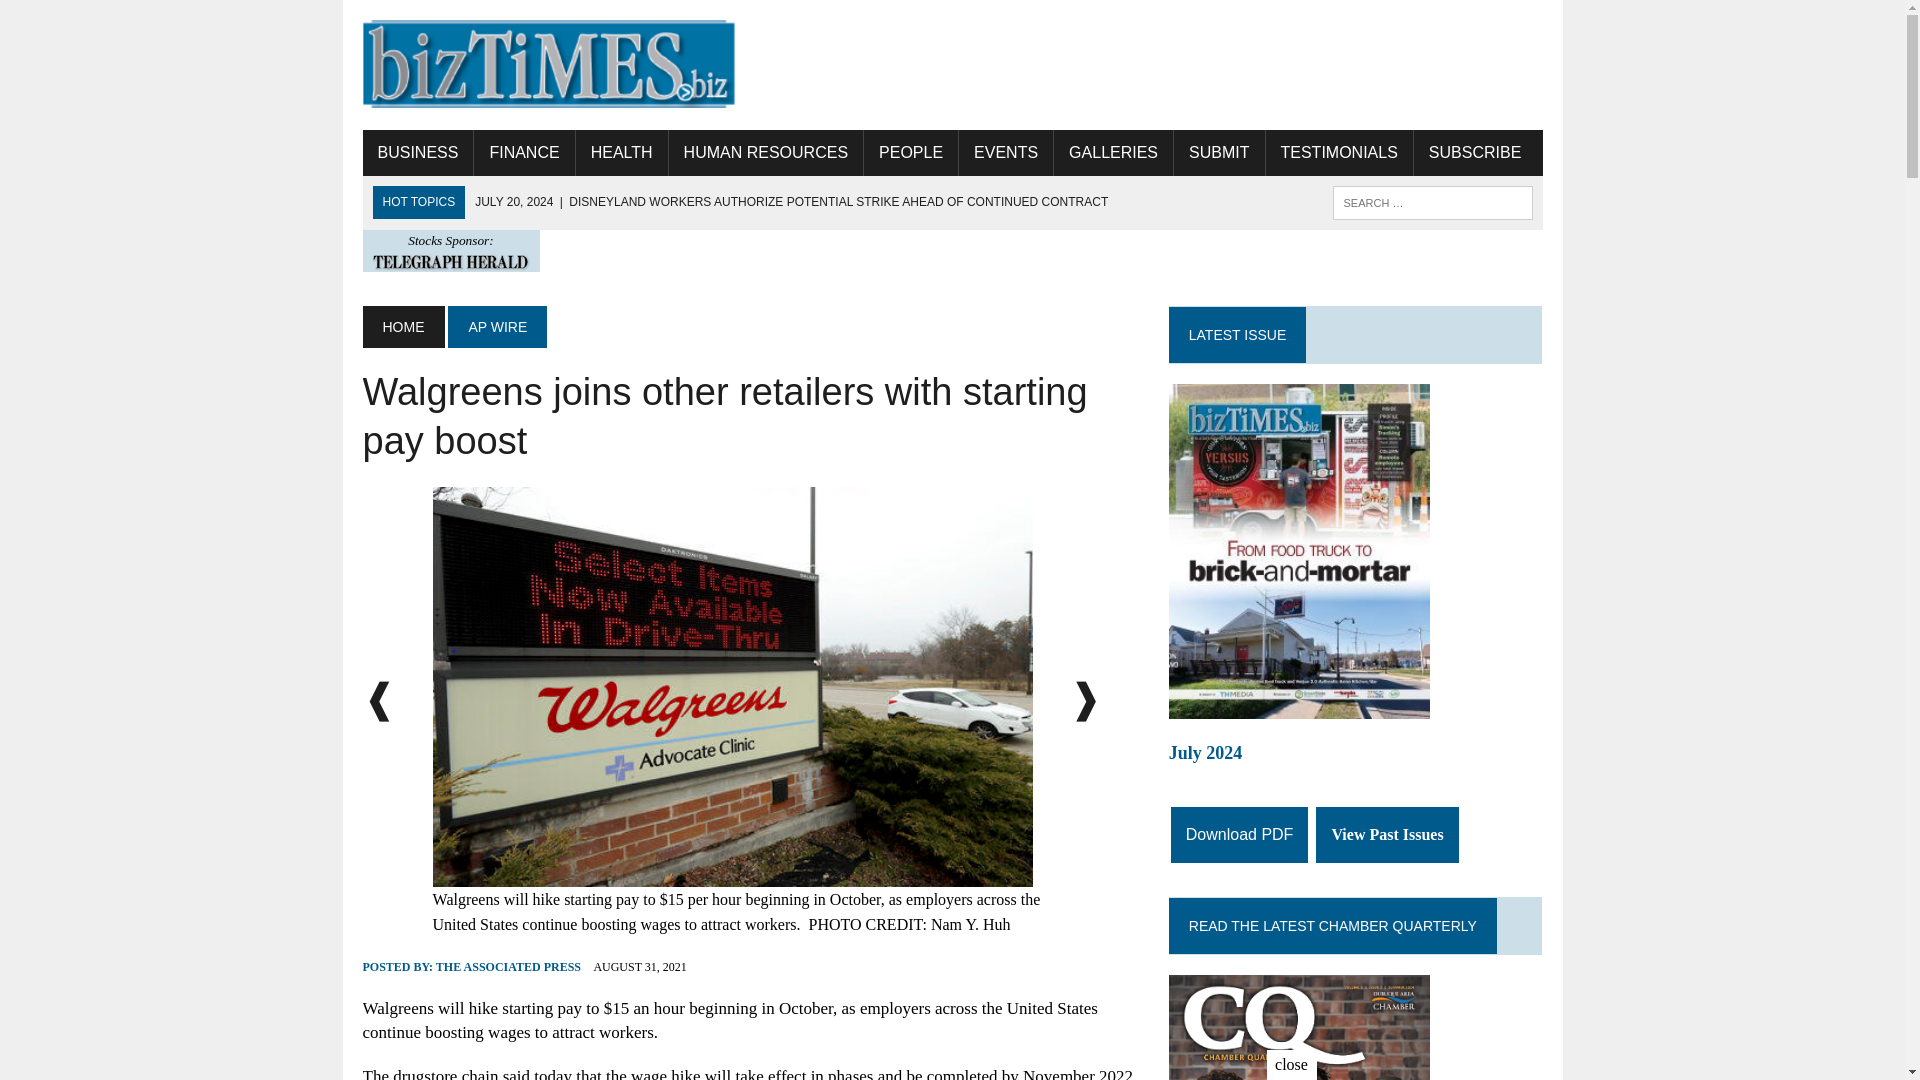 Image resolution: width=1920 pixels, height=1080 pixels. Describe the element at coordinates (524, 152) in the screenshot. I see `FINANCE` at that location.